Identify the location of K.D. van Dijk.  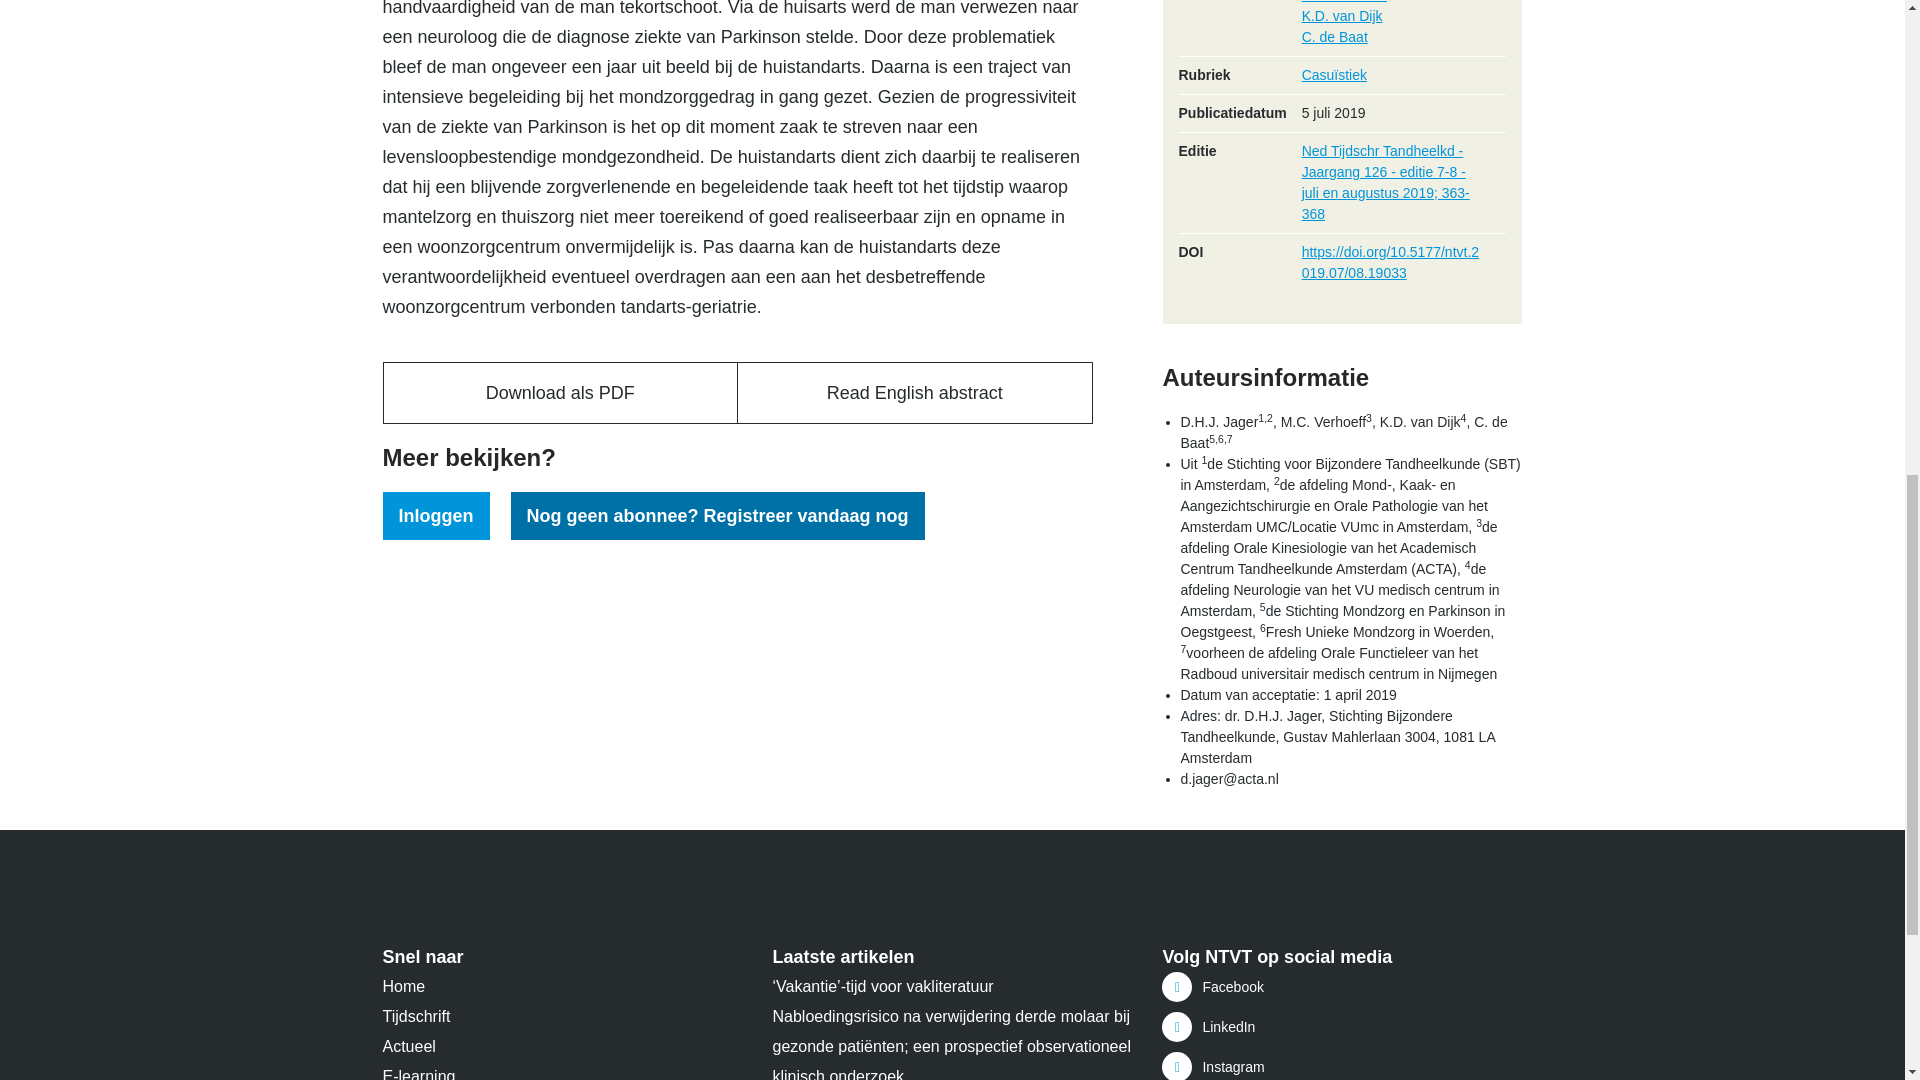
(1342, 15).